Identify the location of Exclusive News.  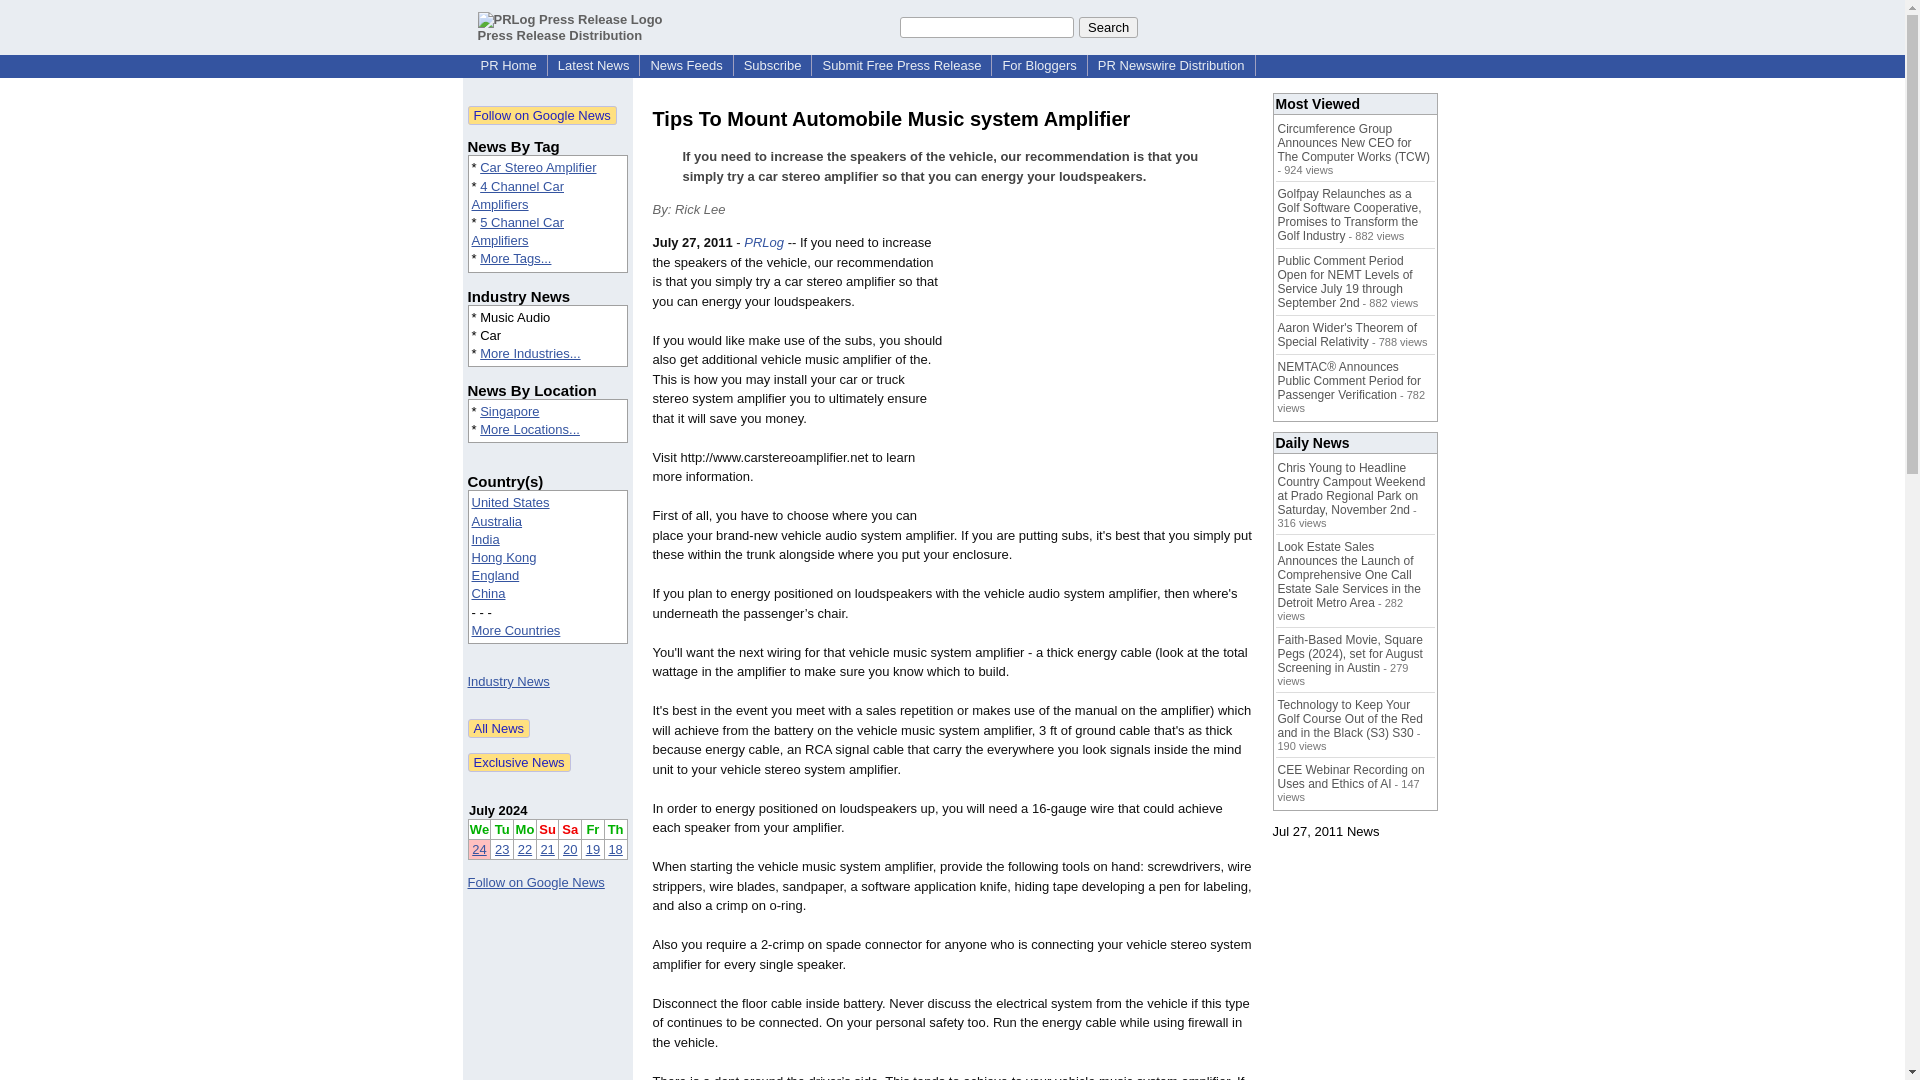
(519, 762).